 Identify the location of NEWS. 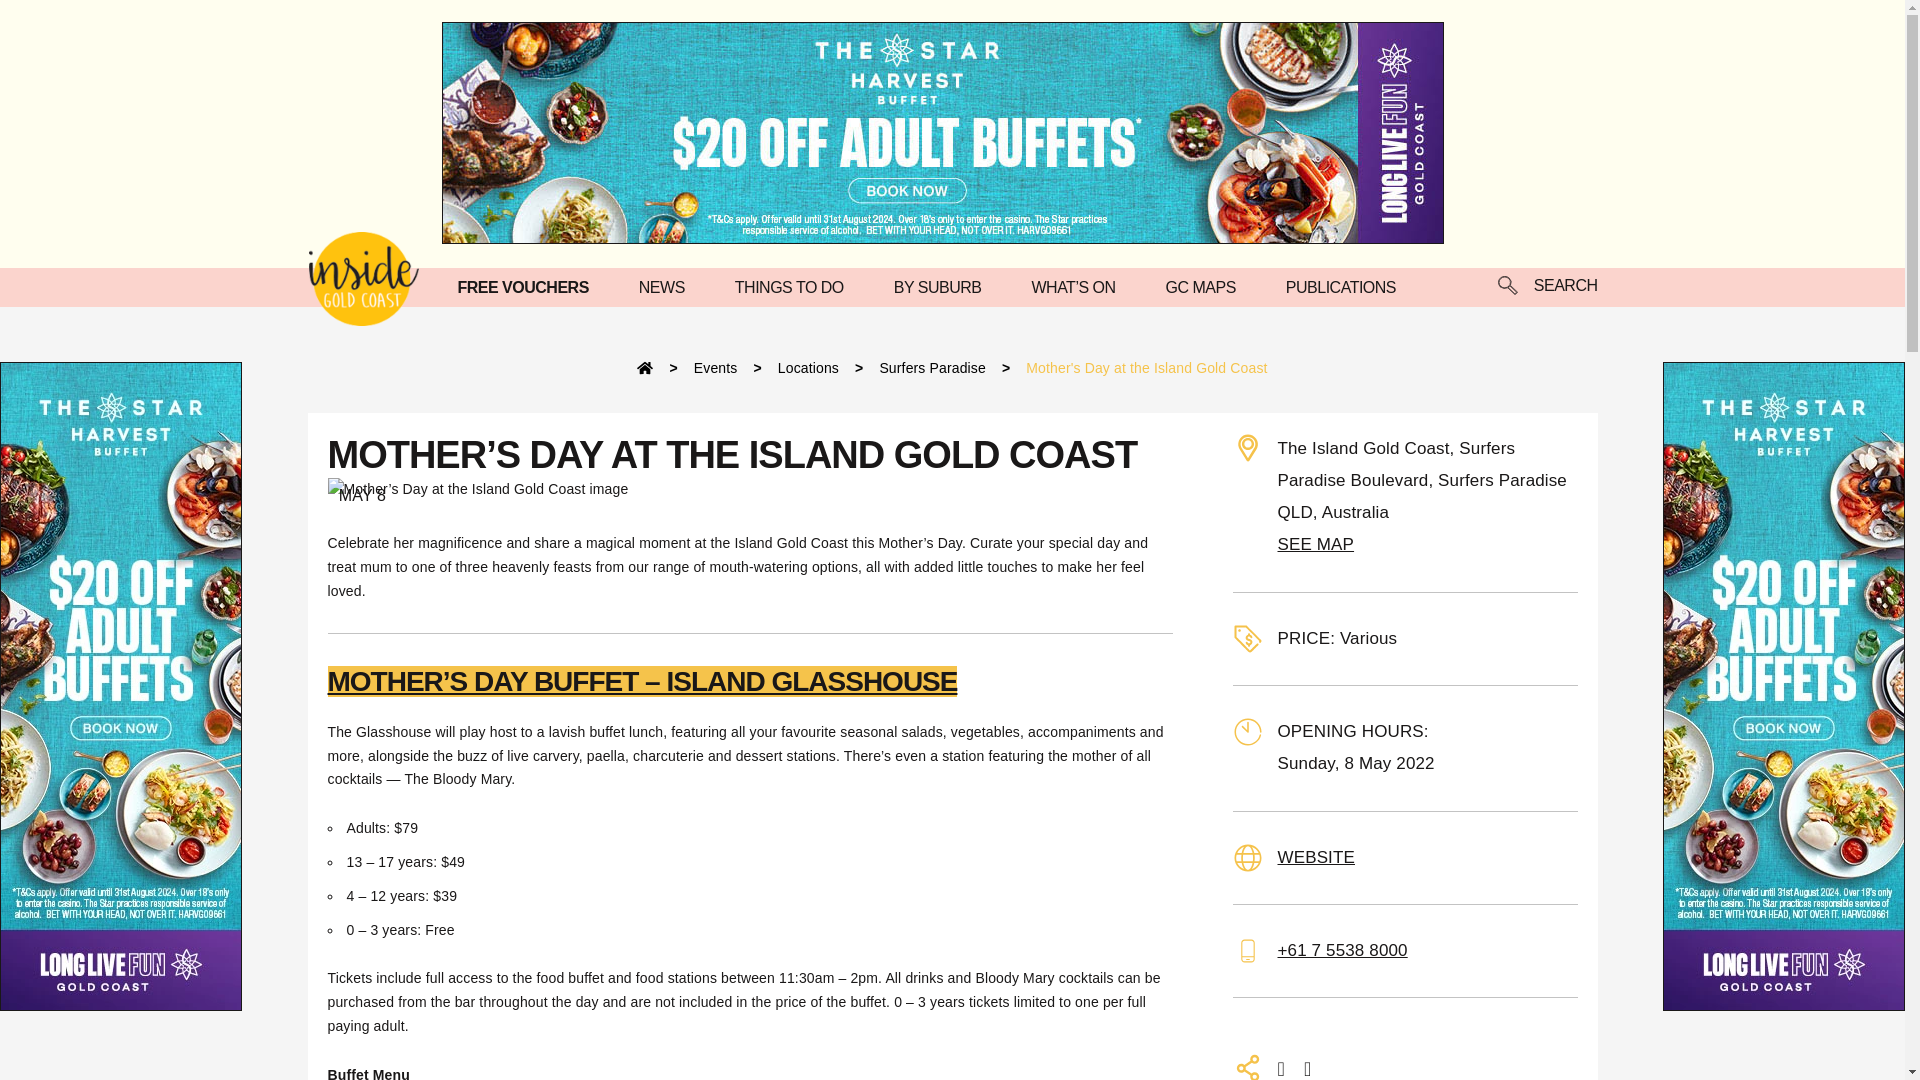
(667, 286).